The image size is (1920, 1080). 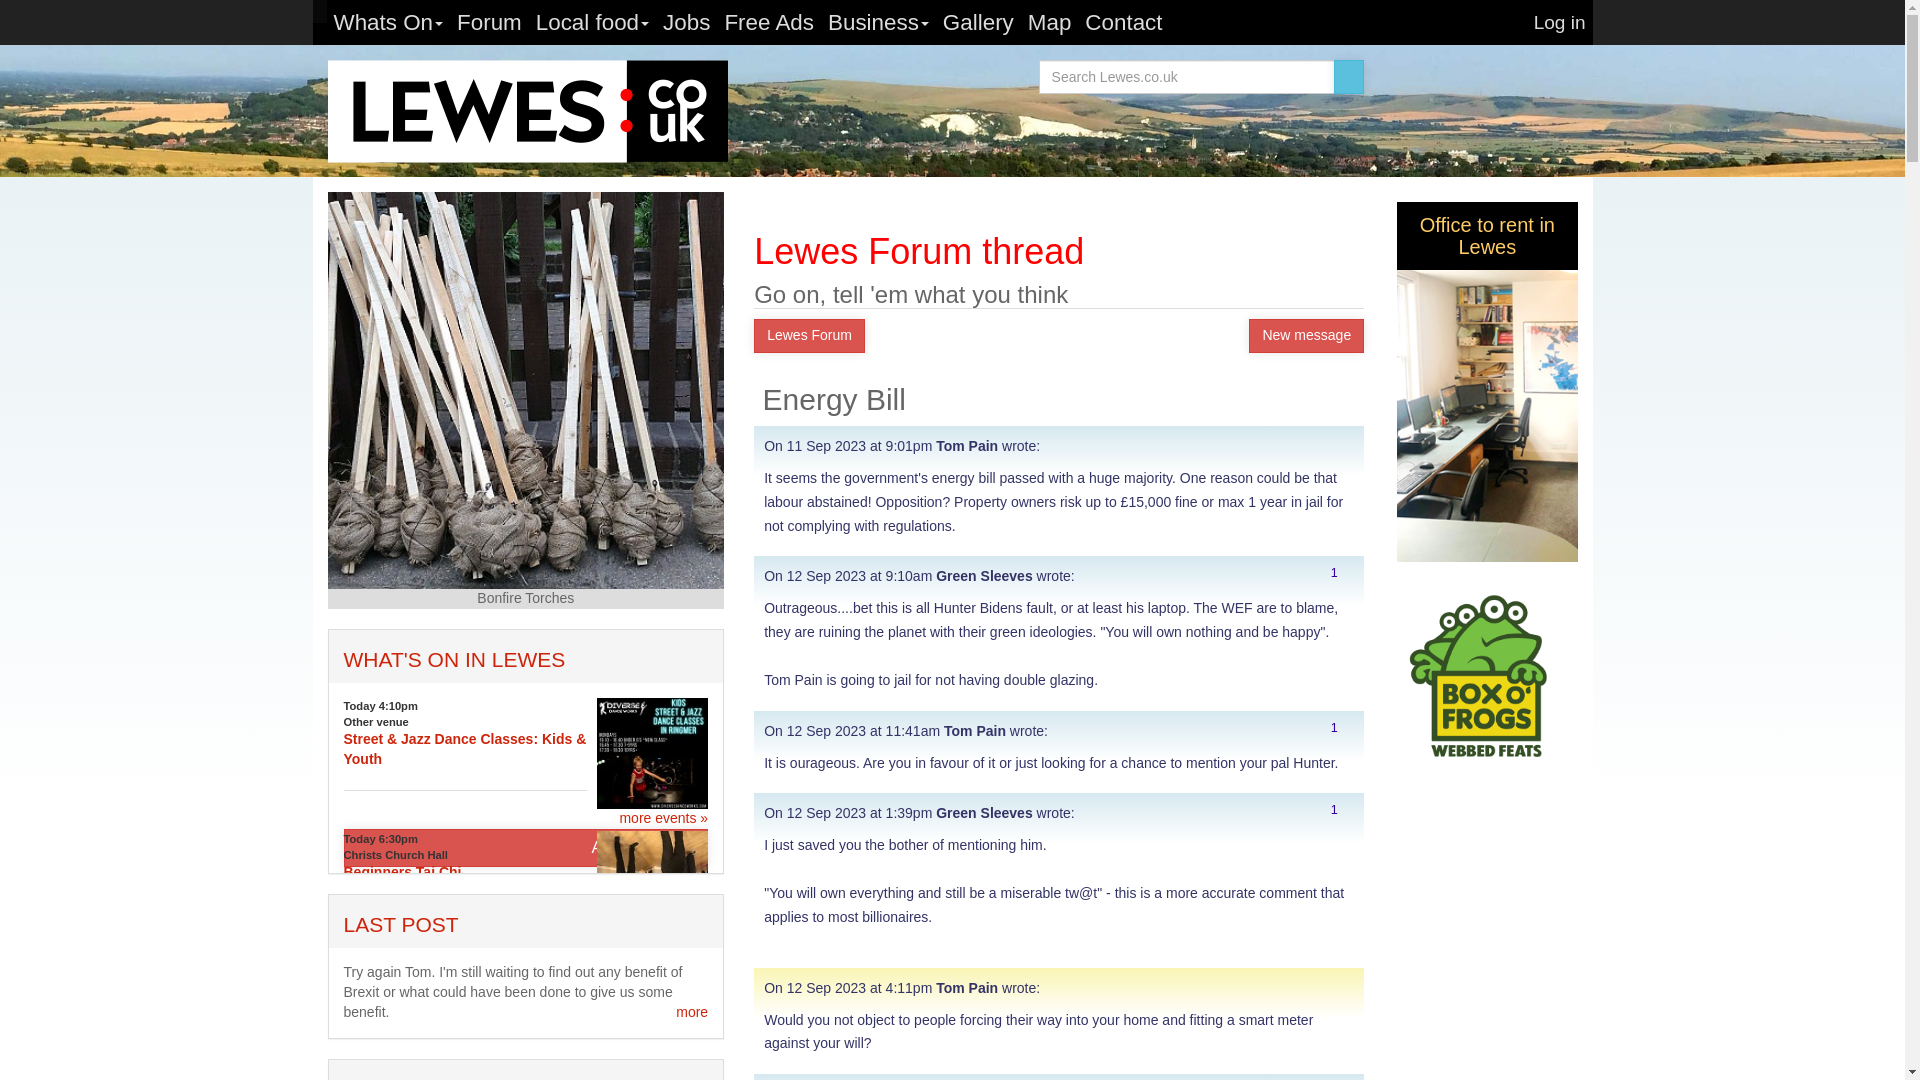 What do you see at coordinates (663, 818) in the screenshot?
I see `More upcoming events` at bounding box center [663, 818].